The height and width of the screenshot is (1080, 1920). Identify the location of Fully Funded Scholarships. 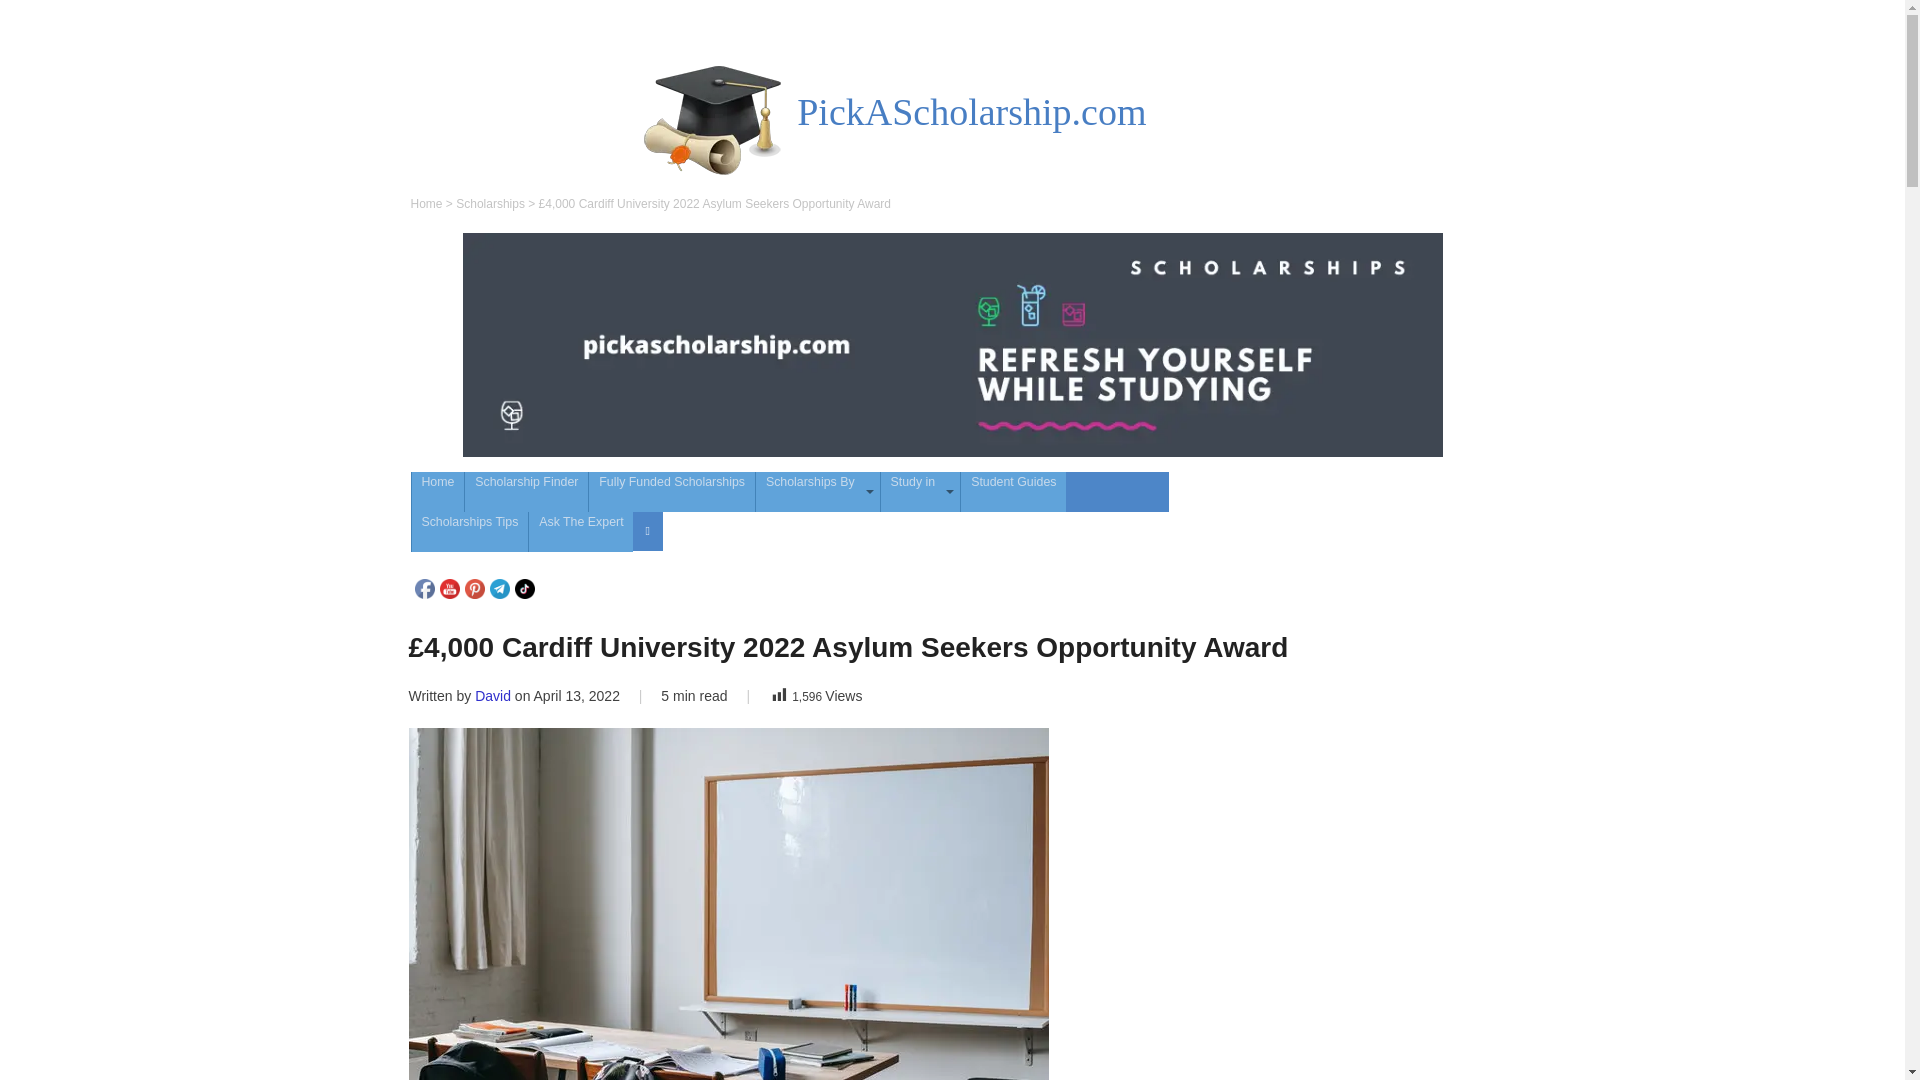
(672, 491).